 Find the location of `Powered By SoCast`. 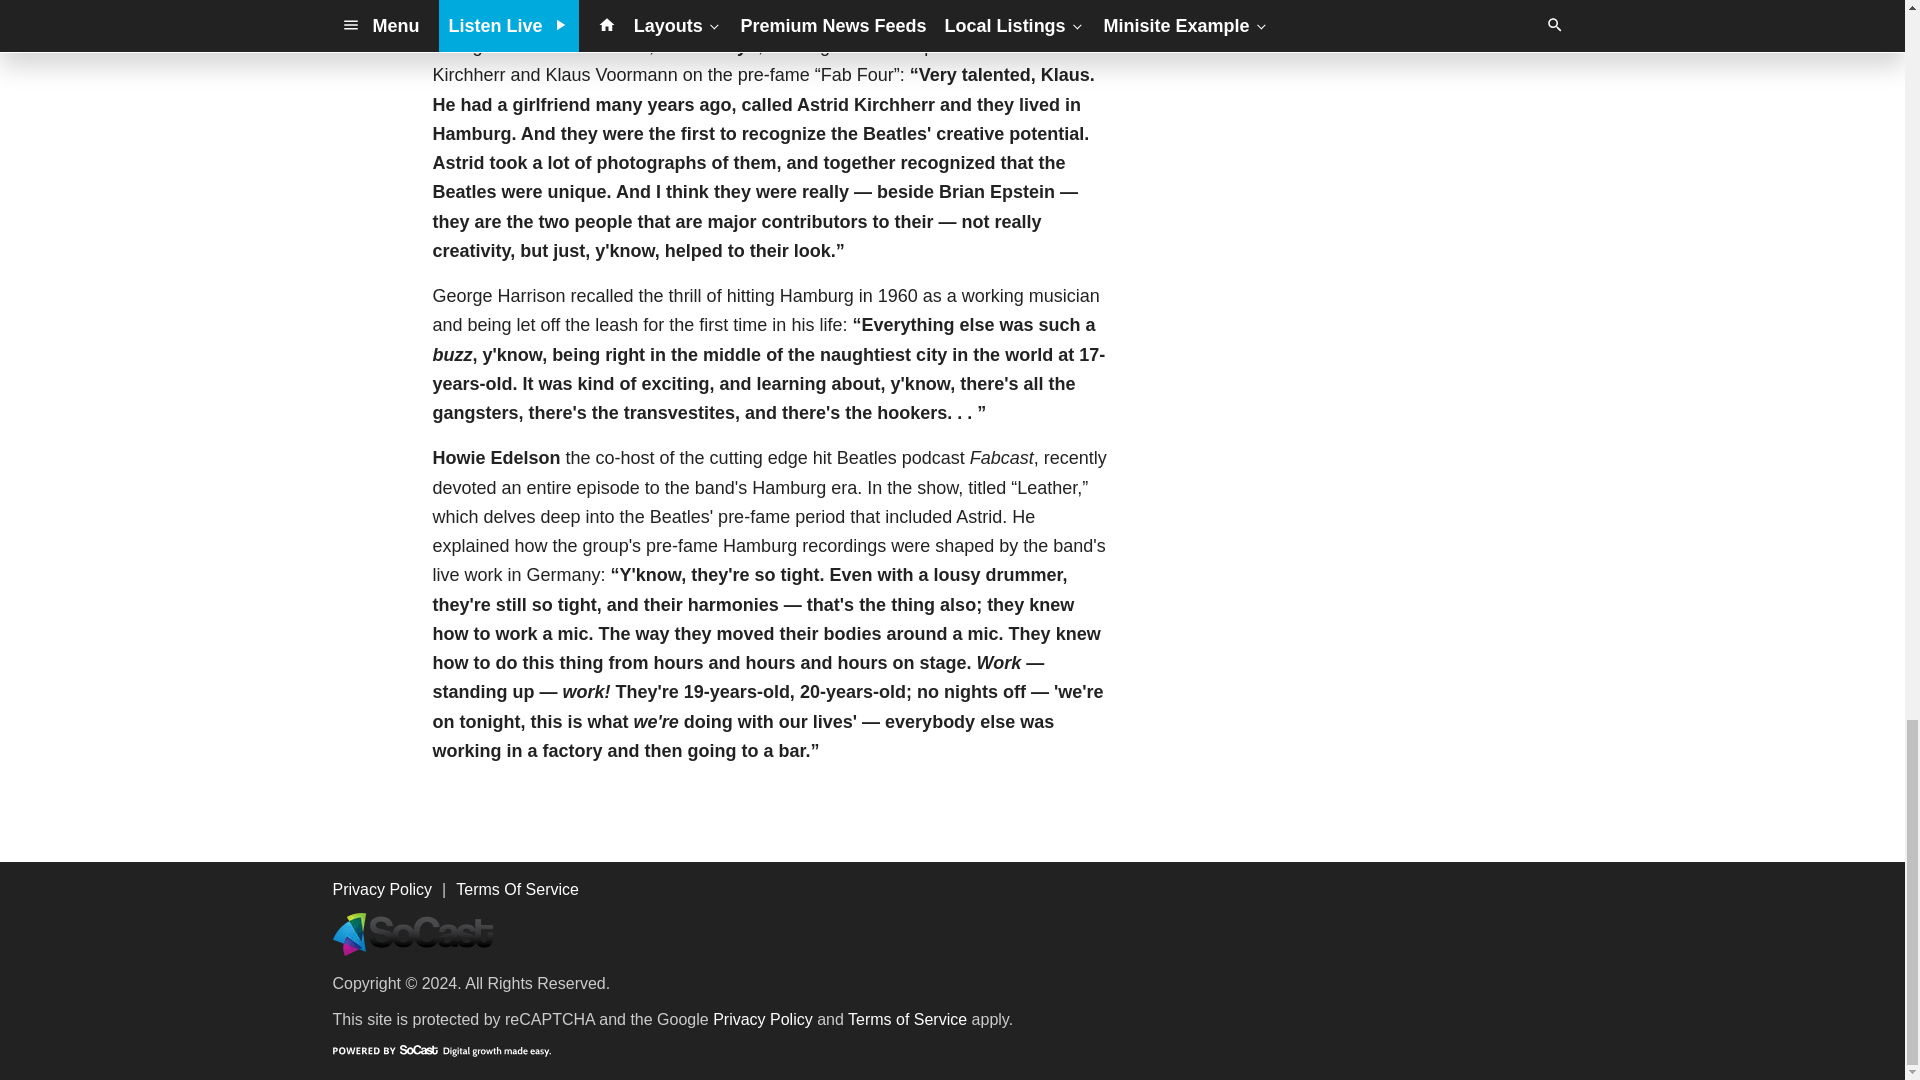

Powered By SoCast is located at coordinates (440, 1050).